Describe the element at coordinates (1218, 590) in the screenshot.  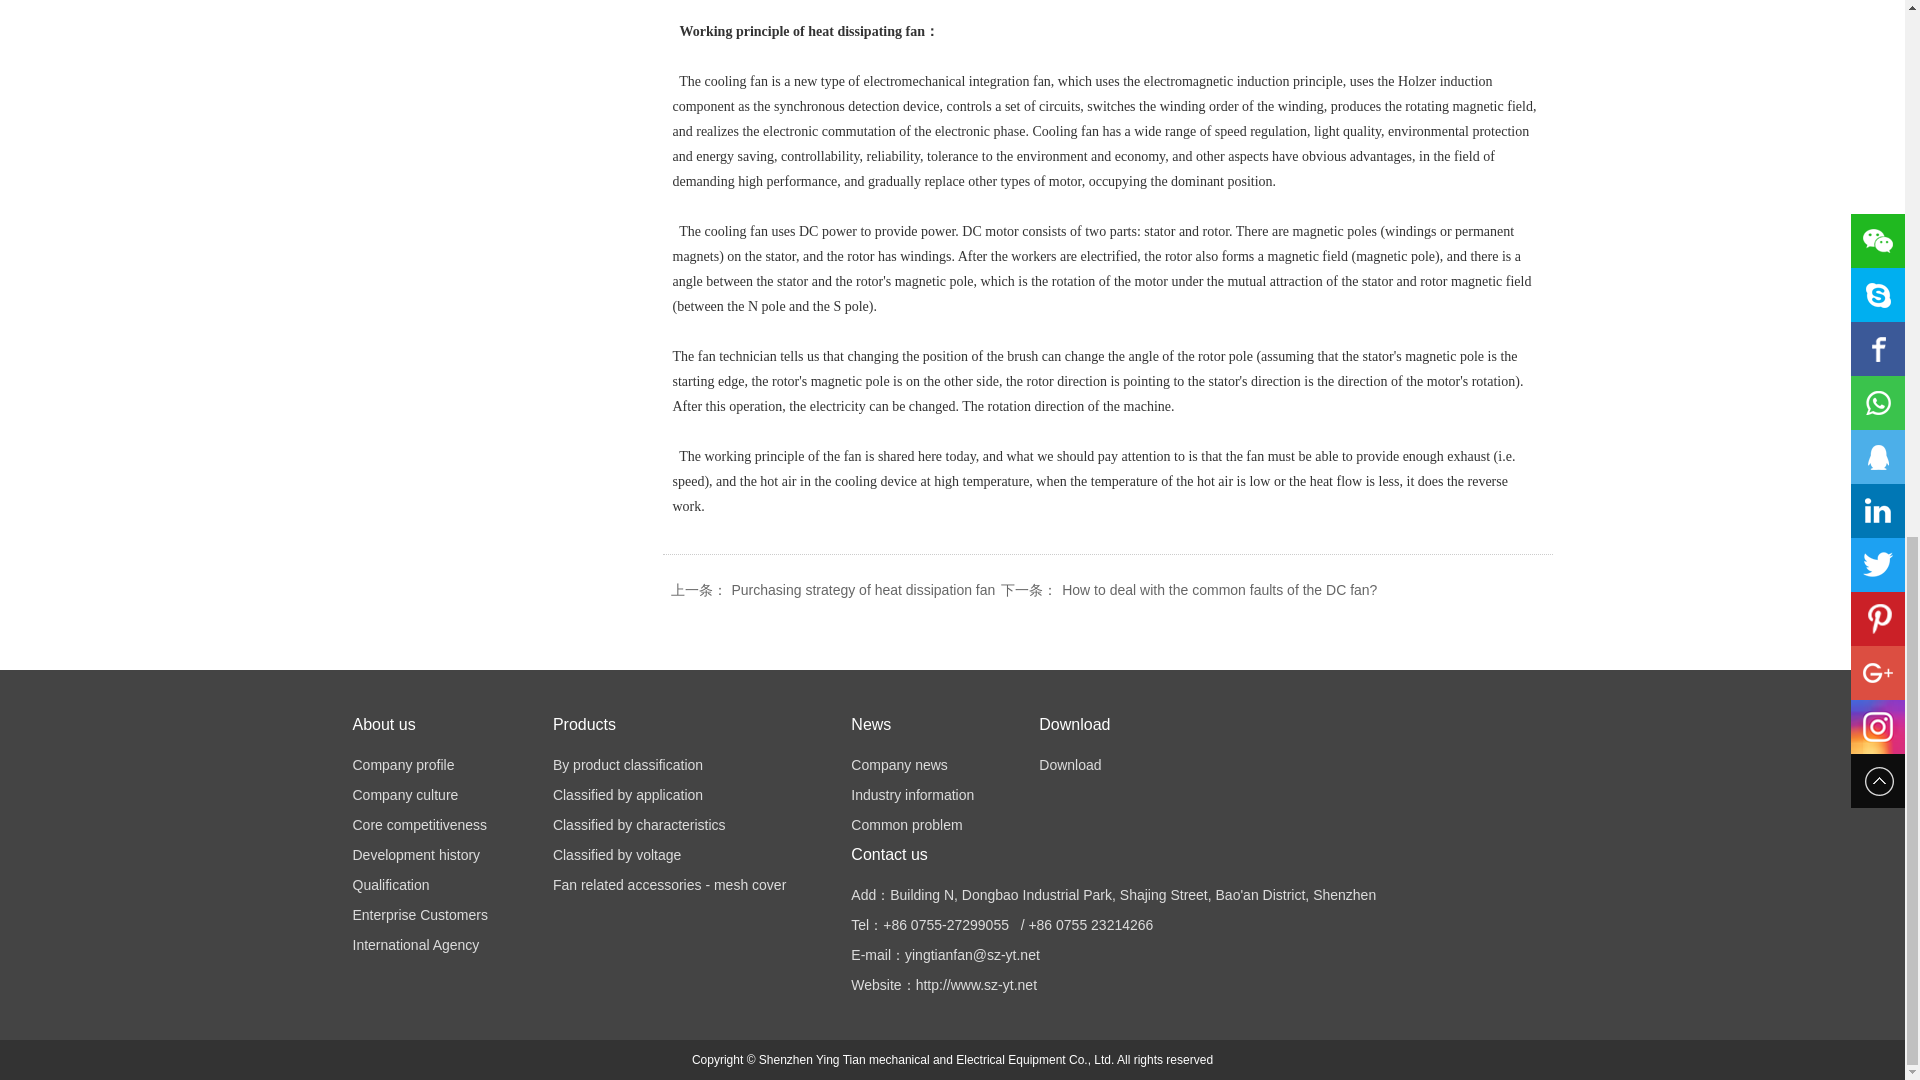
I see `How to deal with the common faults of the DC fan?` at that location.